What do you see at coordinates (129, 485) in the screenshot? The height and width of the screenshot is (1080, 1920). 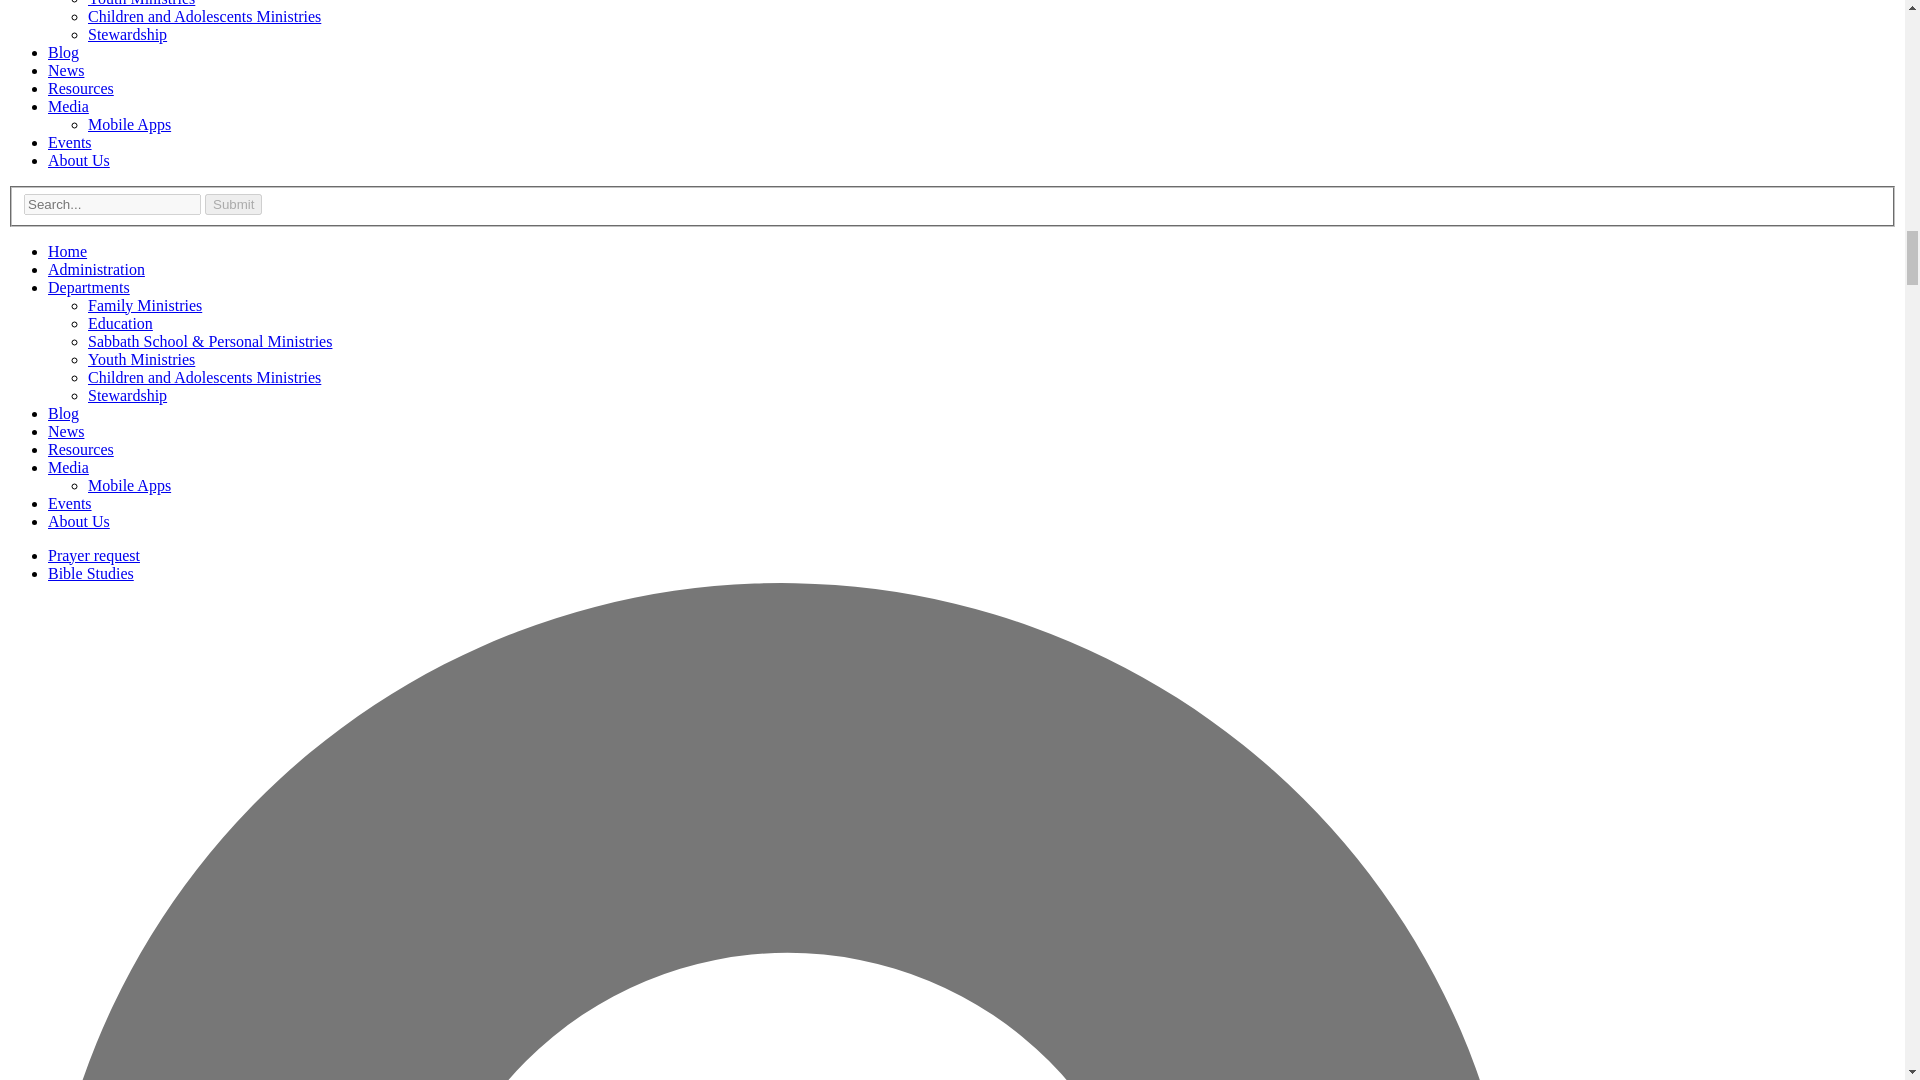 I see `Mobile Apps` at bounding box center [129, 485].